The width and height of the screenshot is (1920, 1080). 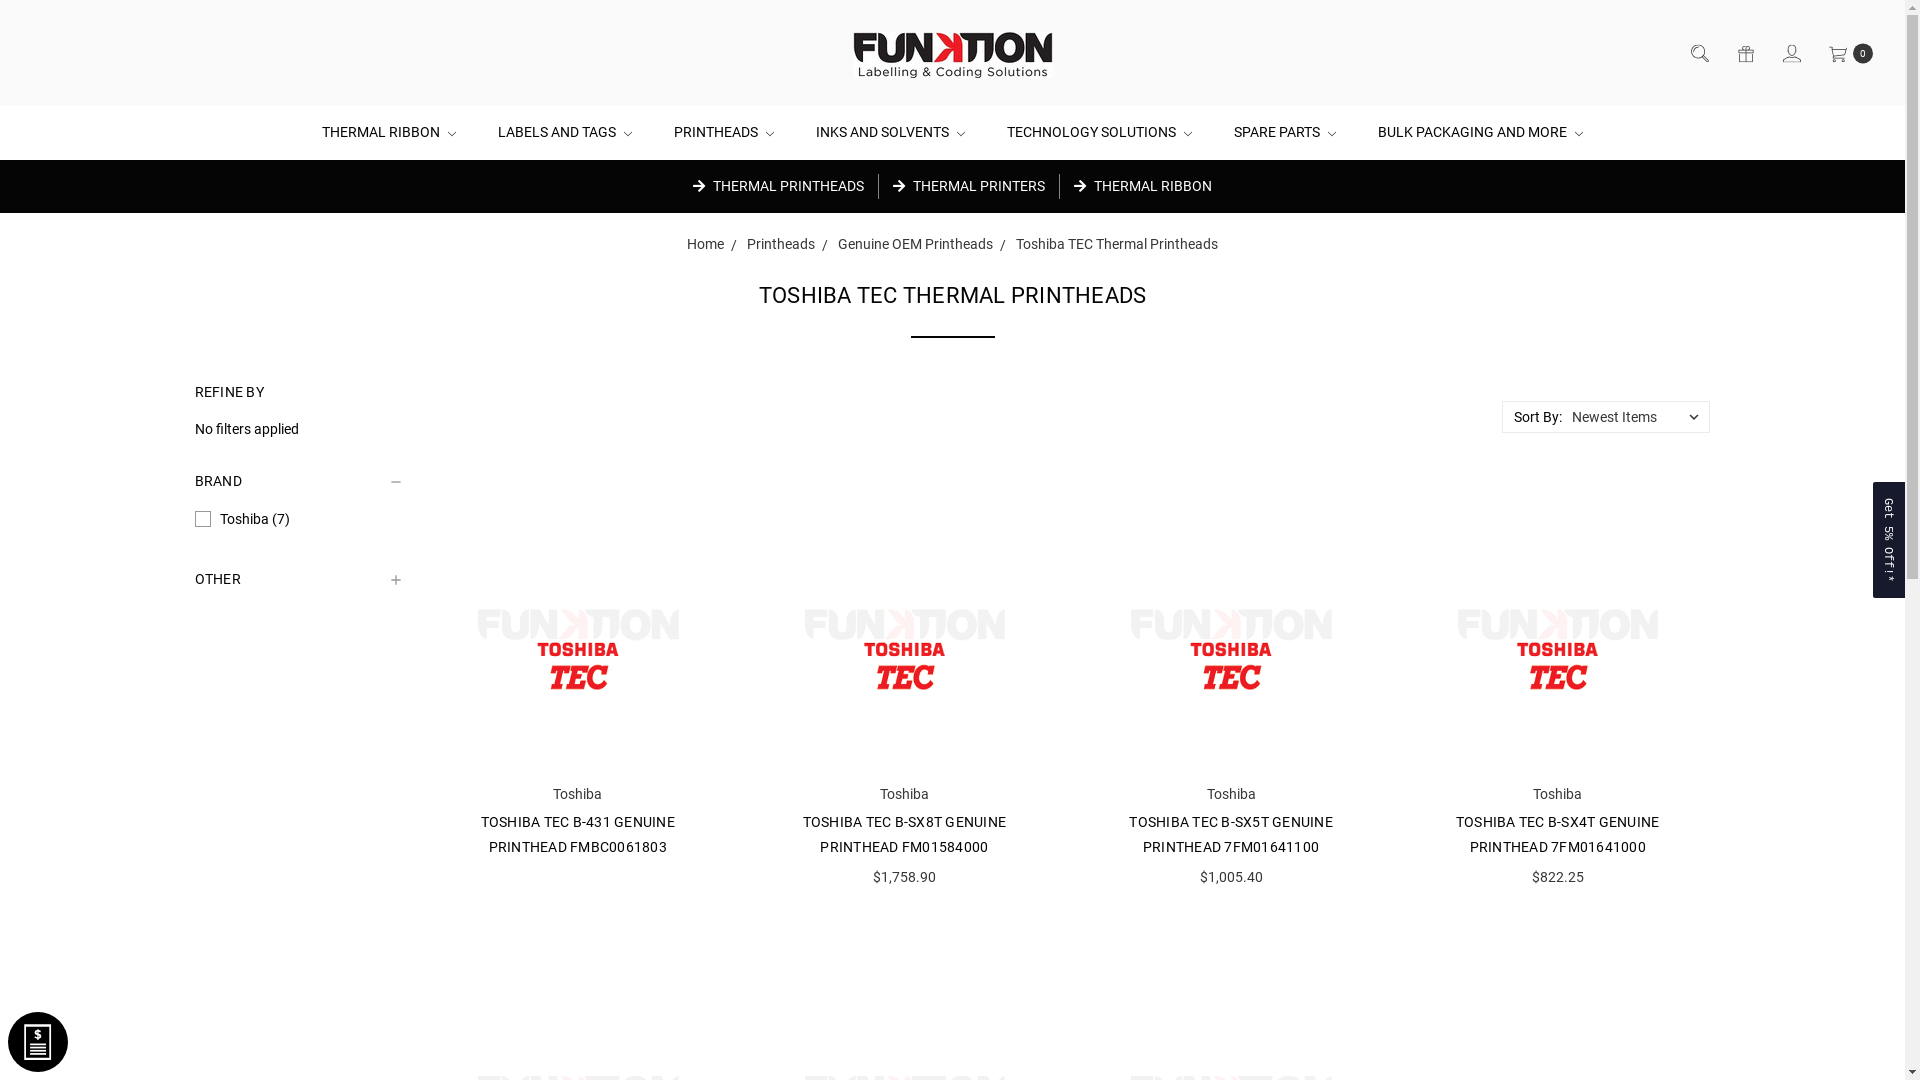 I want to click on THERMAL PRINTHEADS, so click(x=778, y=186).